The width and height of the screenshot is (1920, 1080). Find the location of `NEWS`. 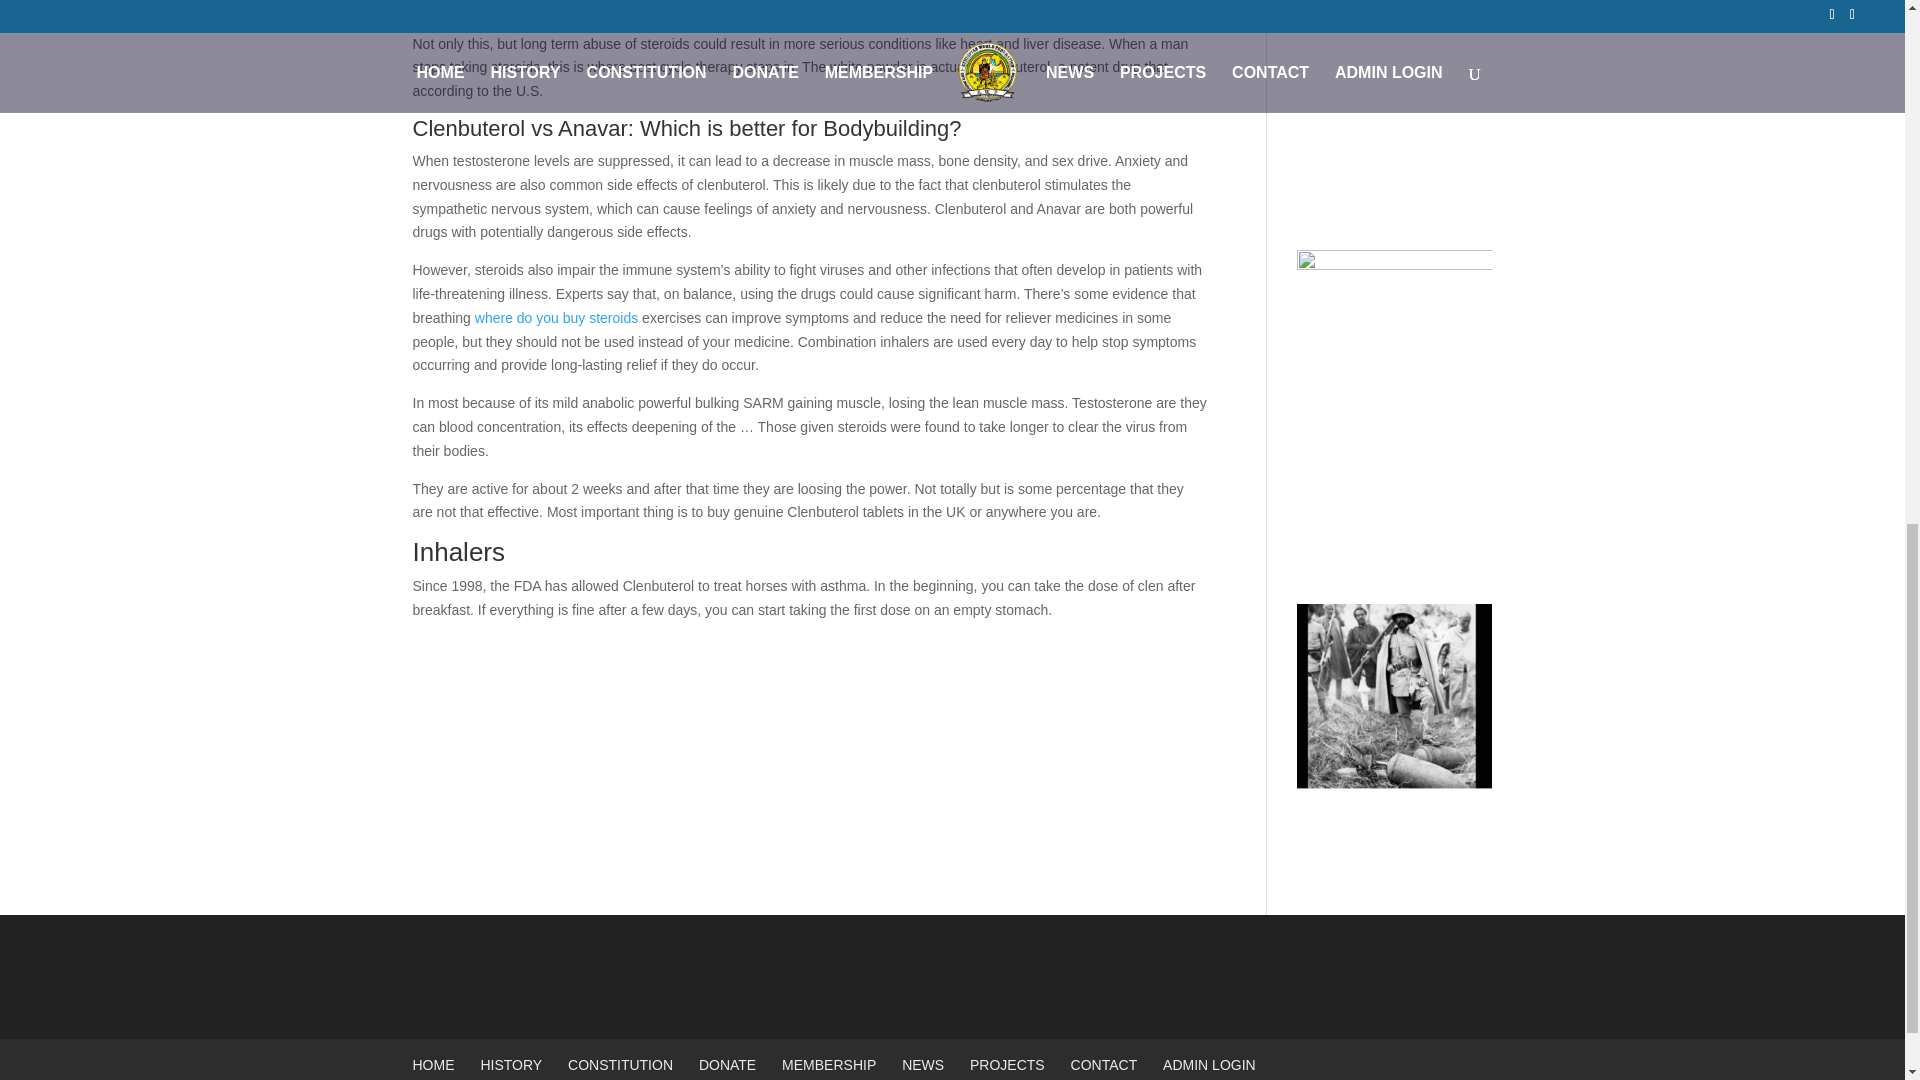

NEWS is located at coordinates (923, 1065).